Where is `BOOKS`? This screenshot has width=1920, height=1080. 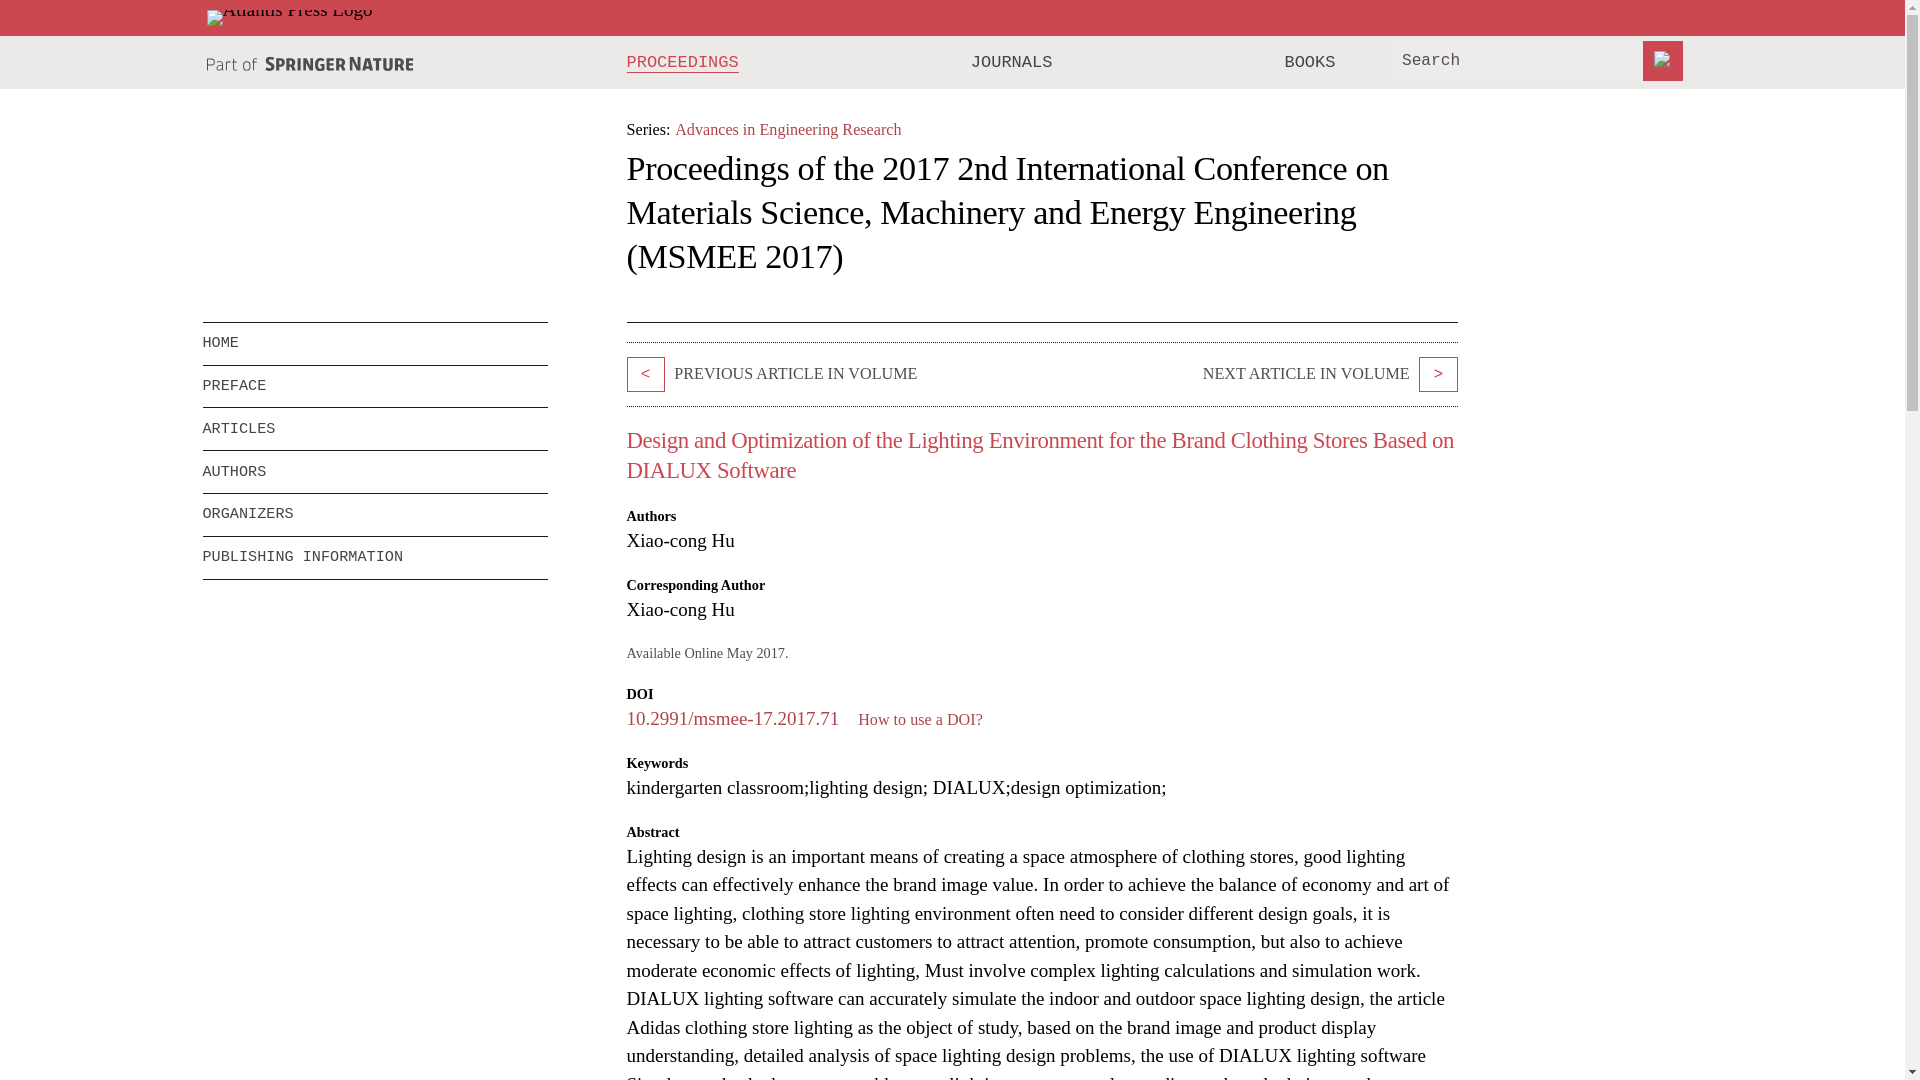
BOOKS is located at coordinates (1309, 62).